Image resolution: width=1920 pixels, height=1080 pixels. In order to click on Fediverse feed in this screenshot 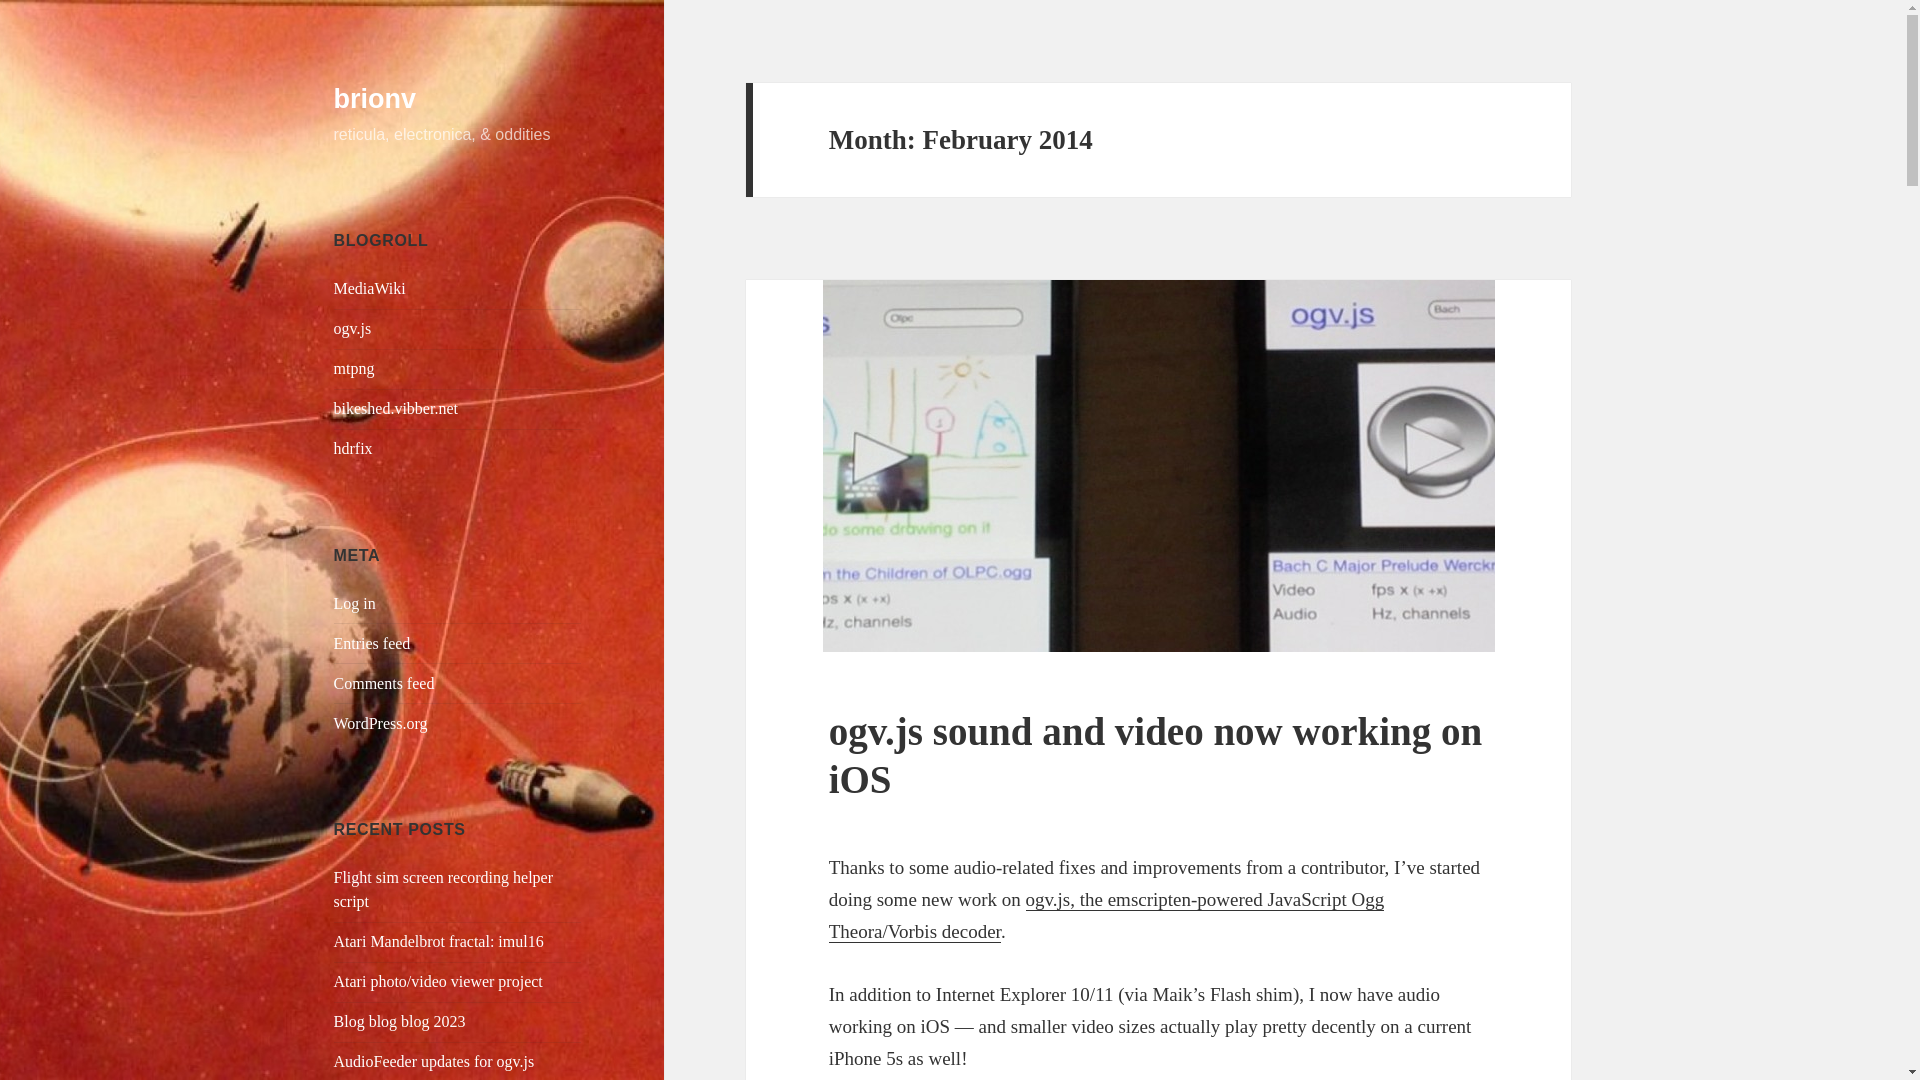, I will do `click(396, 408)`.